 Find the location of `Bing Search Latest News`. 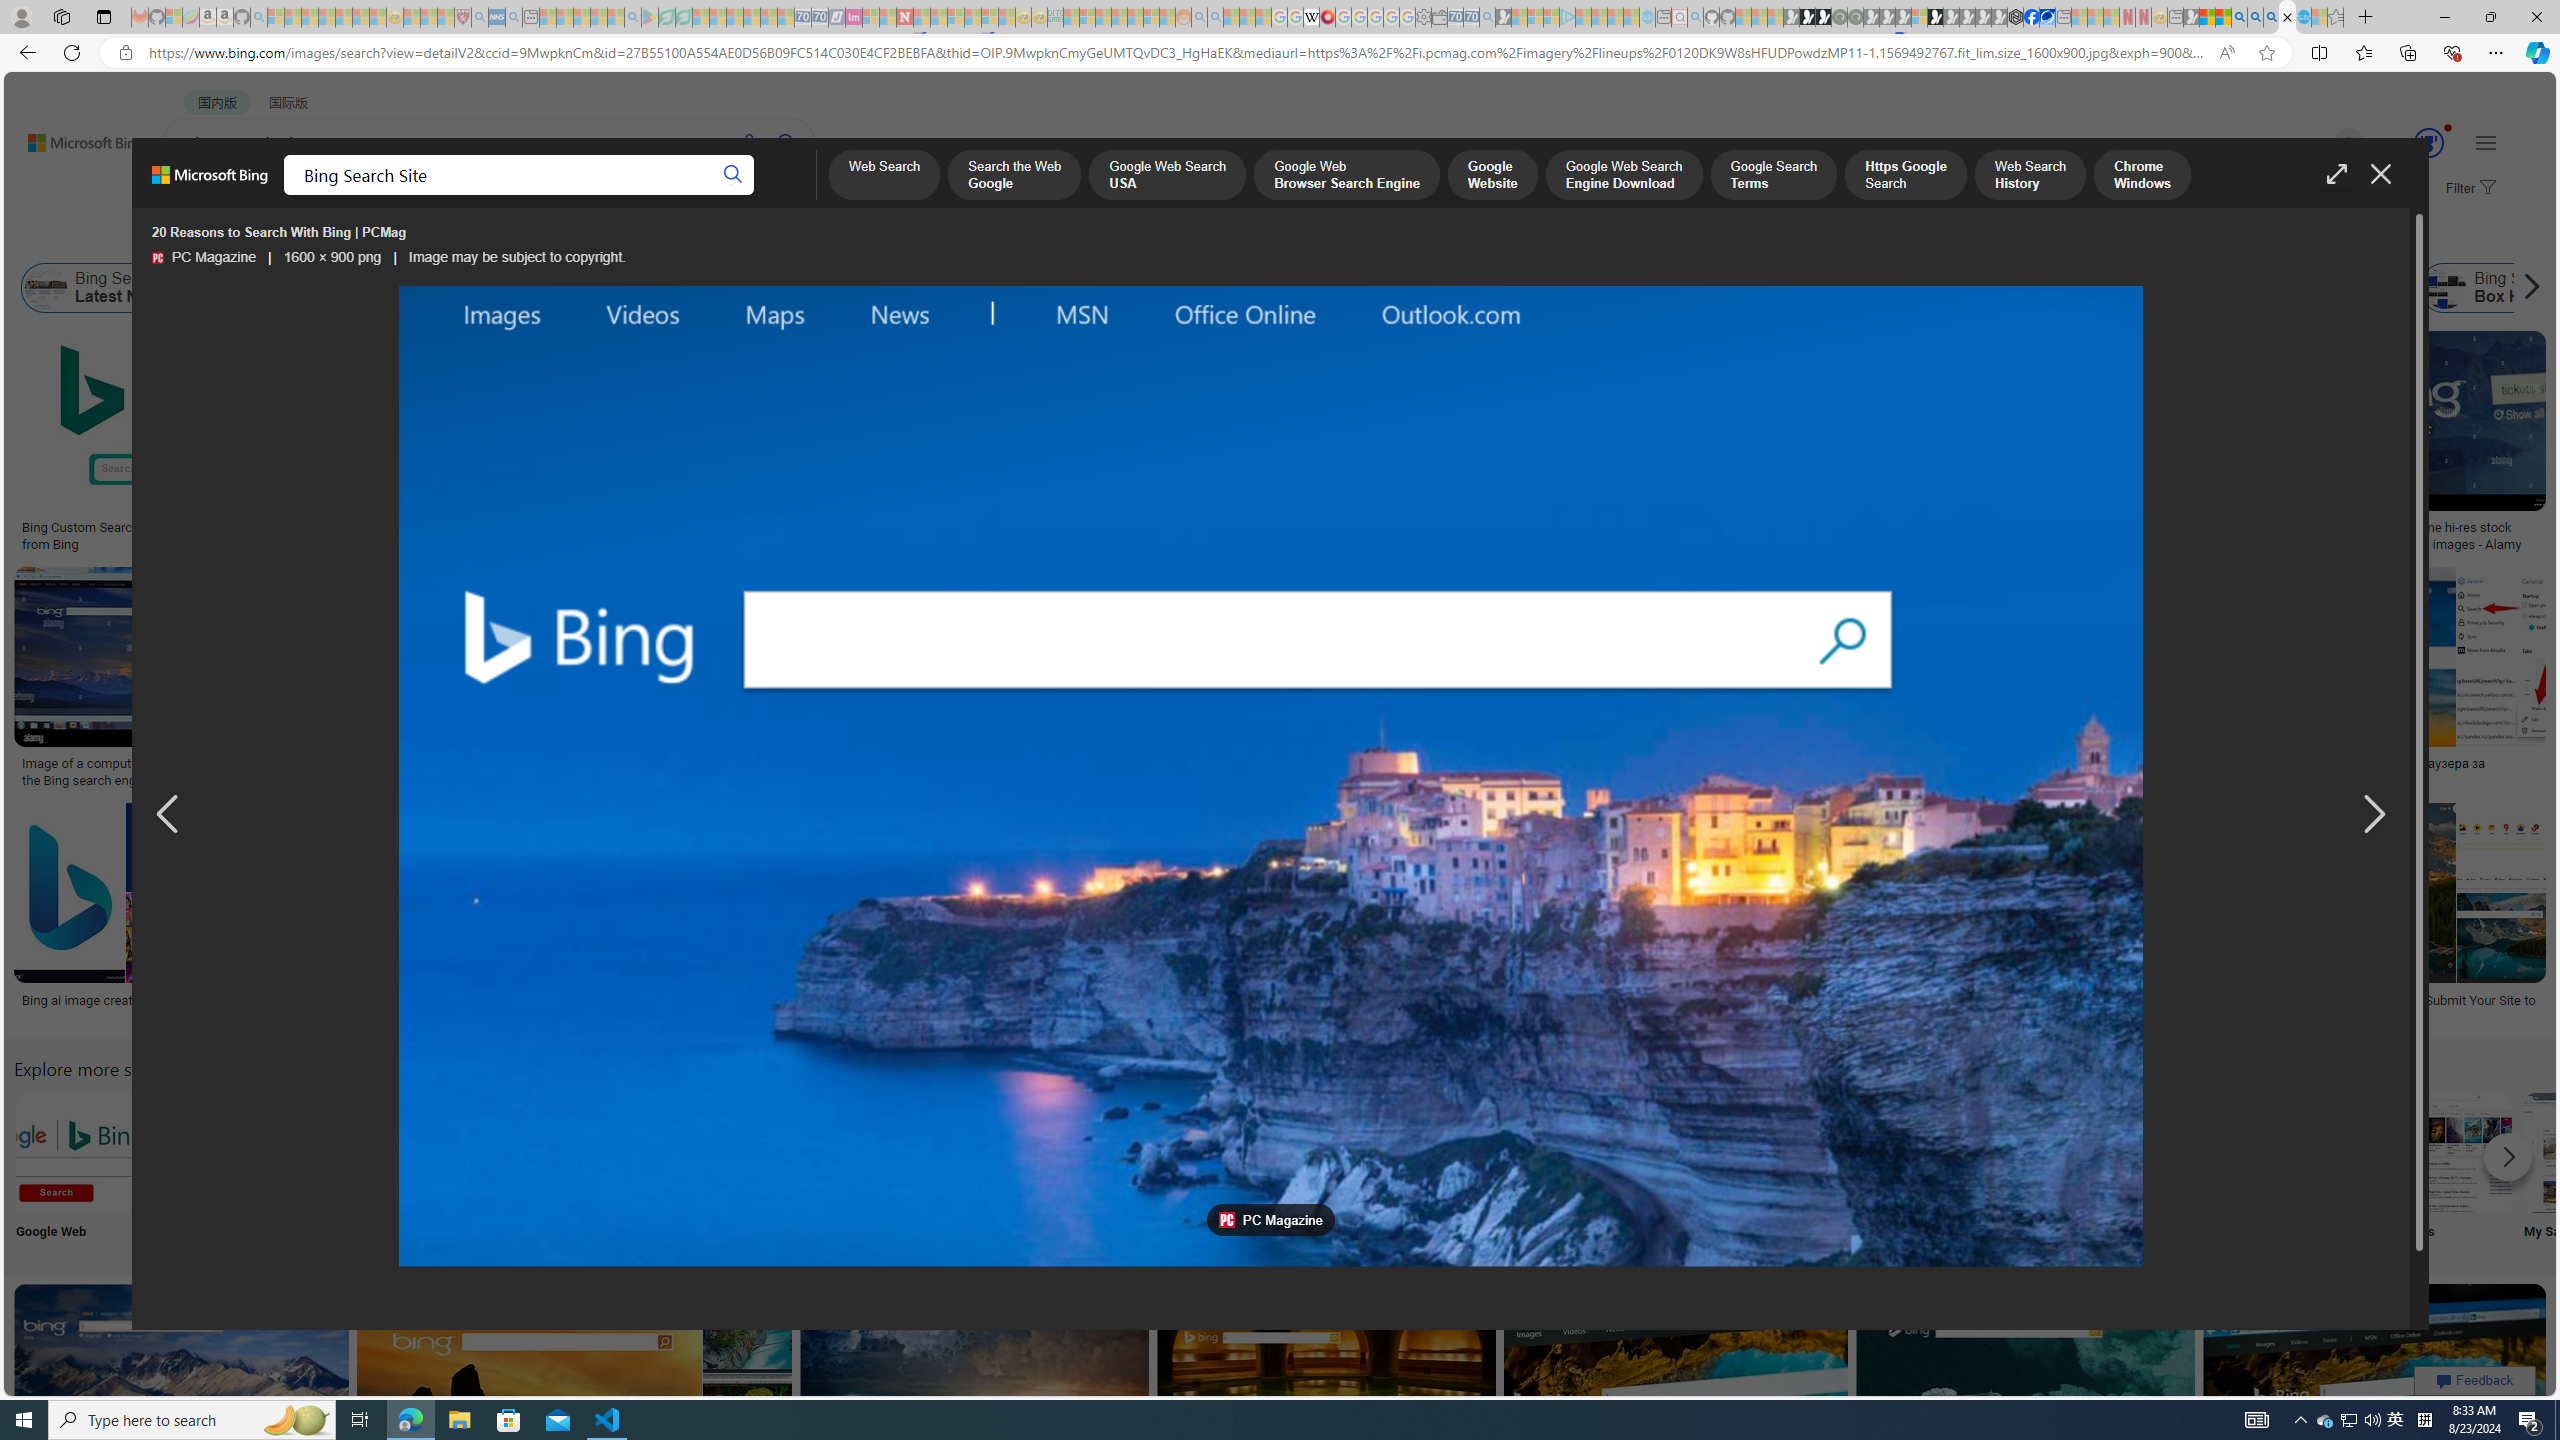

Bing Search Latest News is located at coordinates (46, 288).